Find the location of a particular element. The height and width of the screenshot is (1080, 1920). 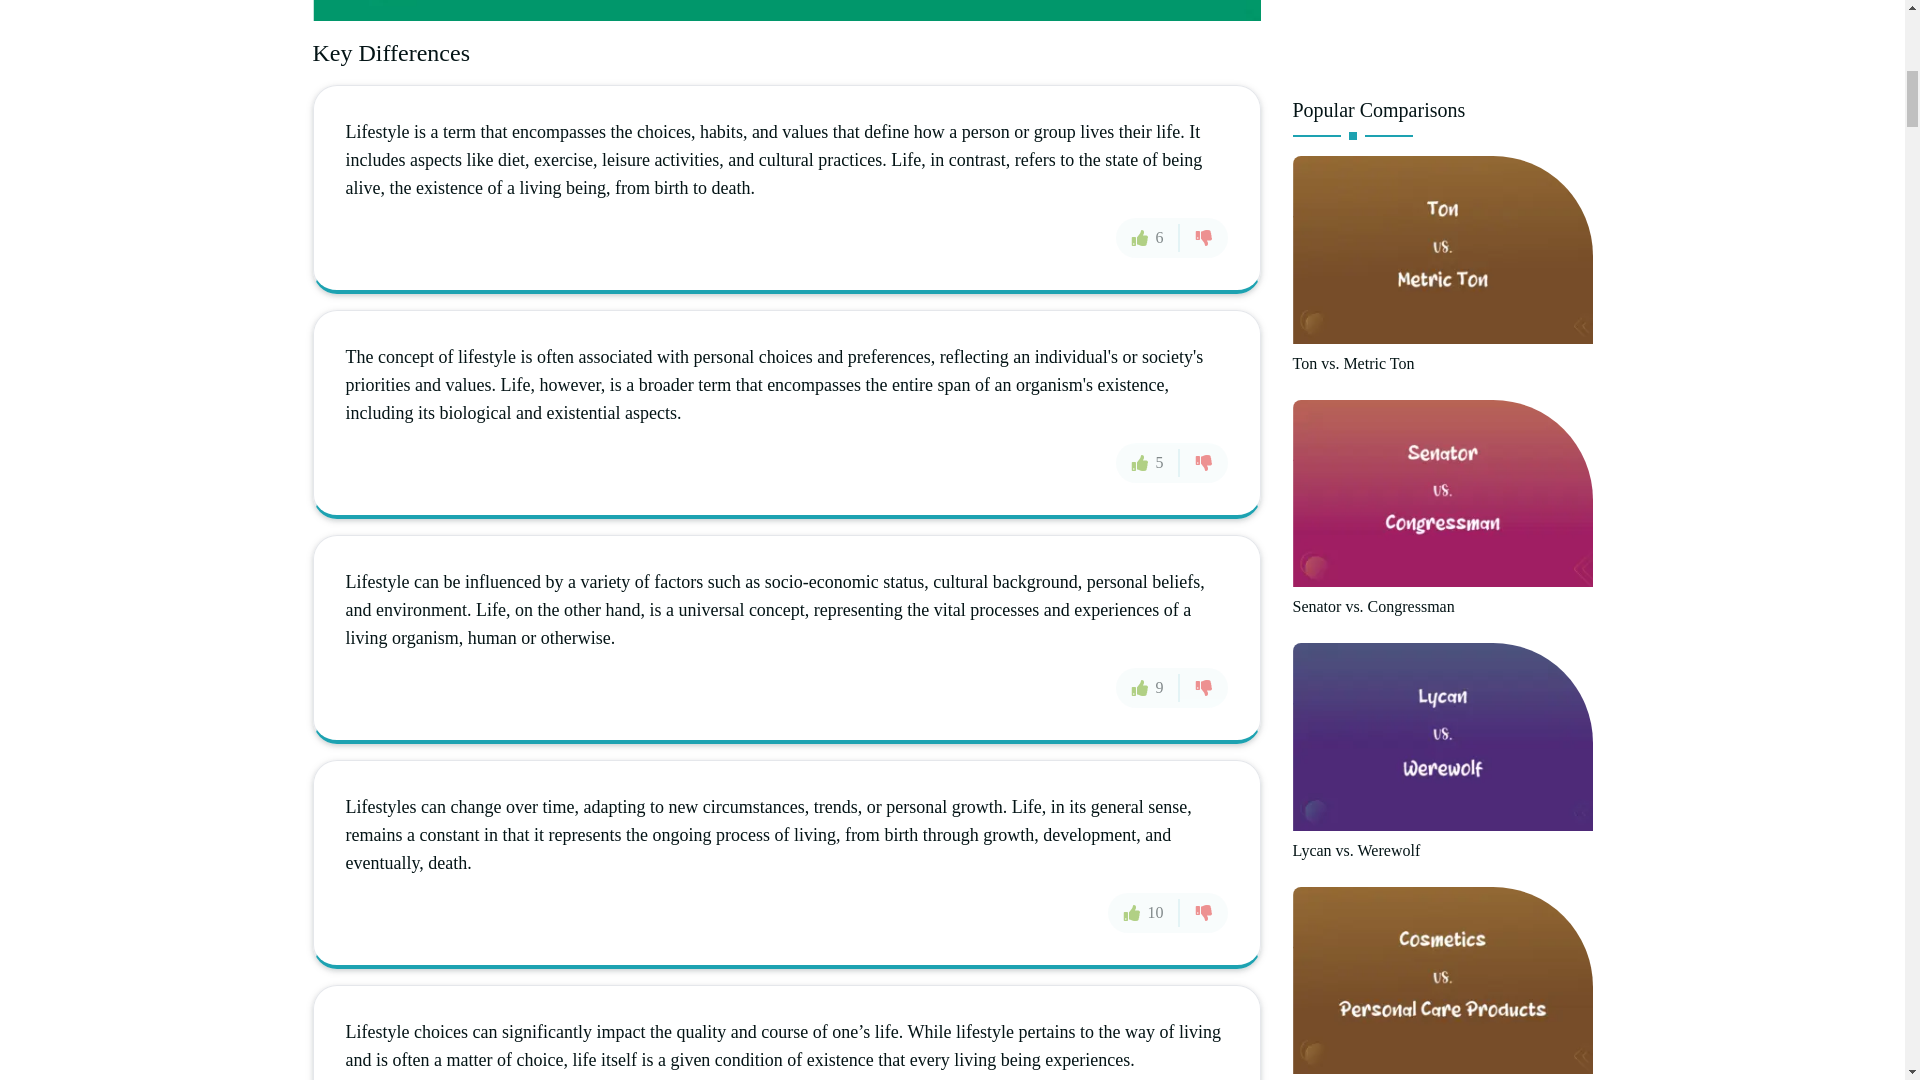

10 is located at coordinates (1144, 912).